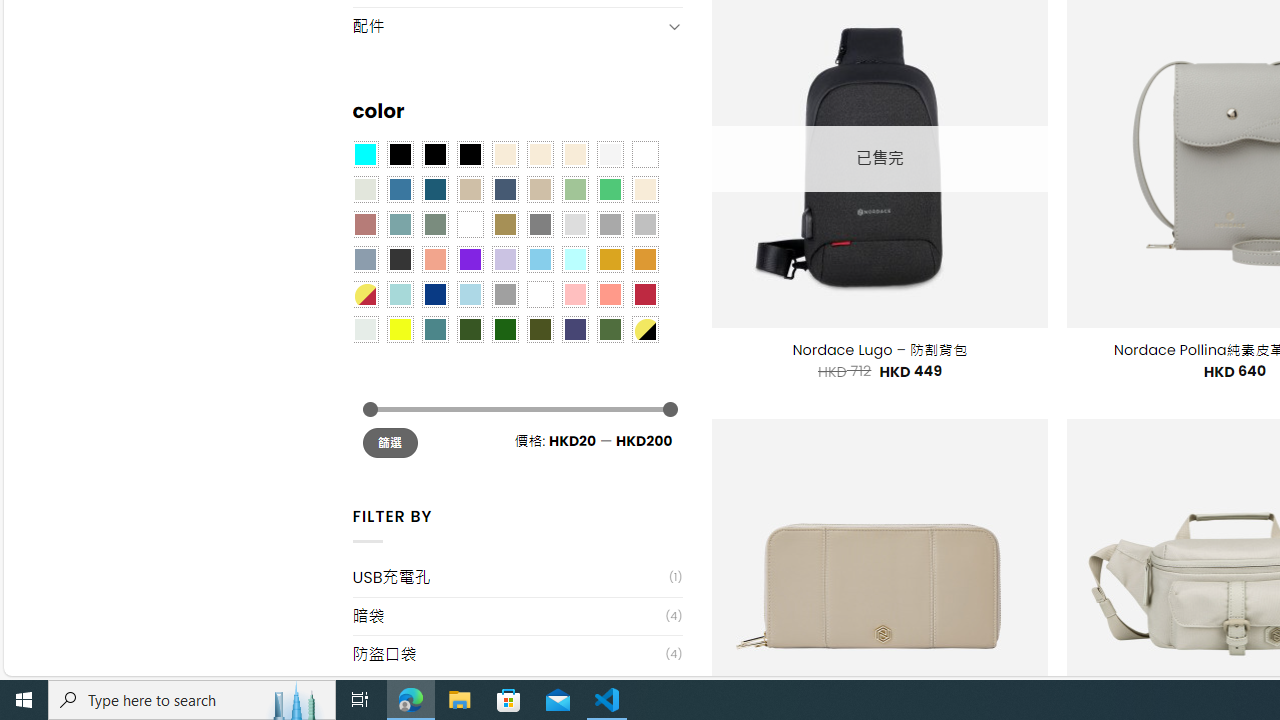 Image resolution: width=1280 pixels, height=720 pixels. What do you see at coordinates (364, 329) in the screenshot?
I see `Dull Nickle` at bounding box center [364, 329].